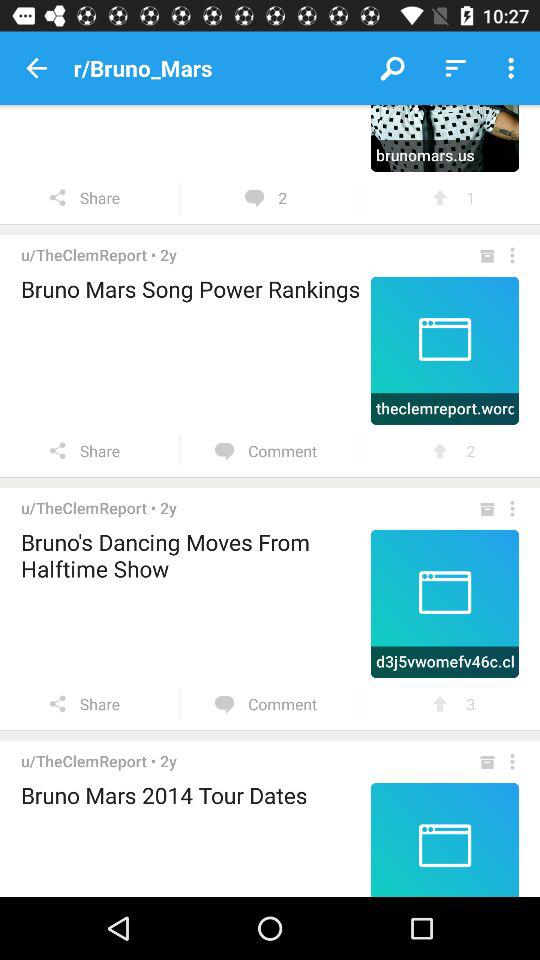 The image size is (540, 960). What do you see at coordinates (444, 603) in the screenshot?
I see `select the third thumbnail` at bounding box center [444, 603].